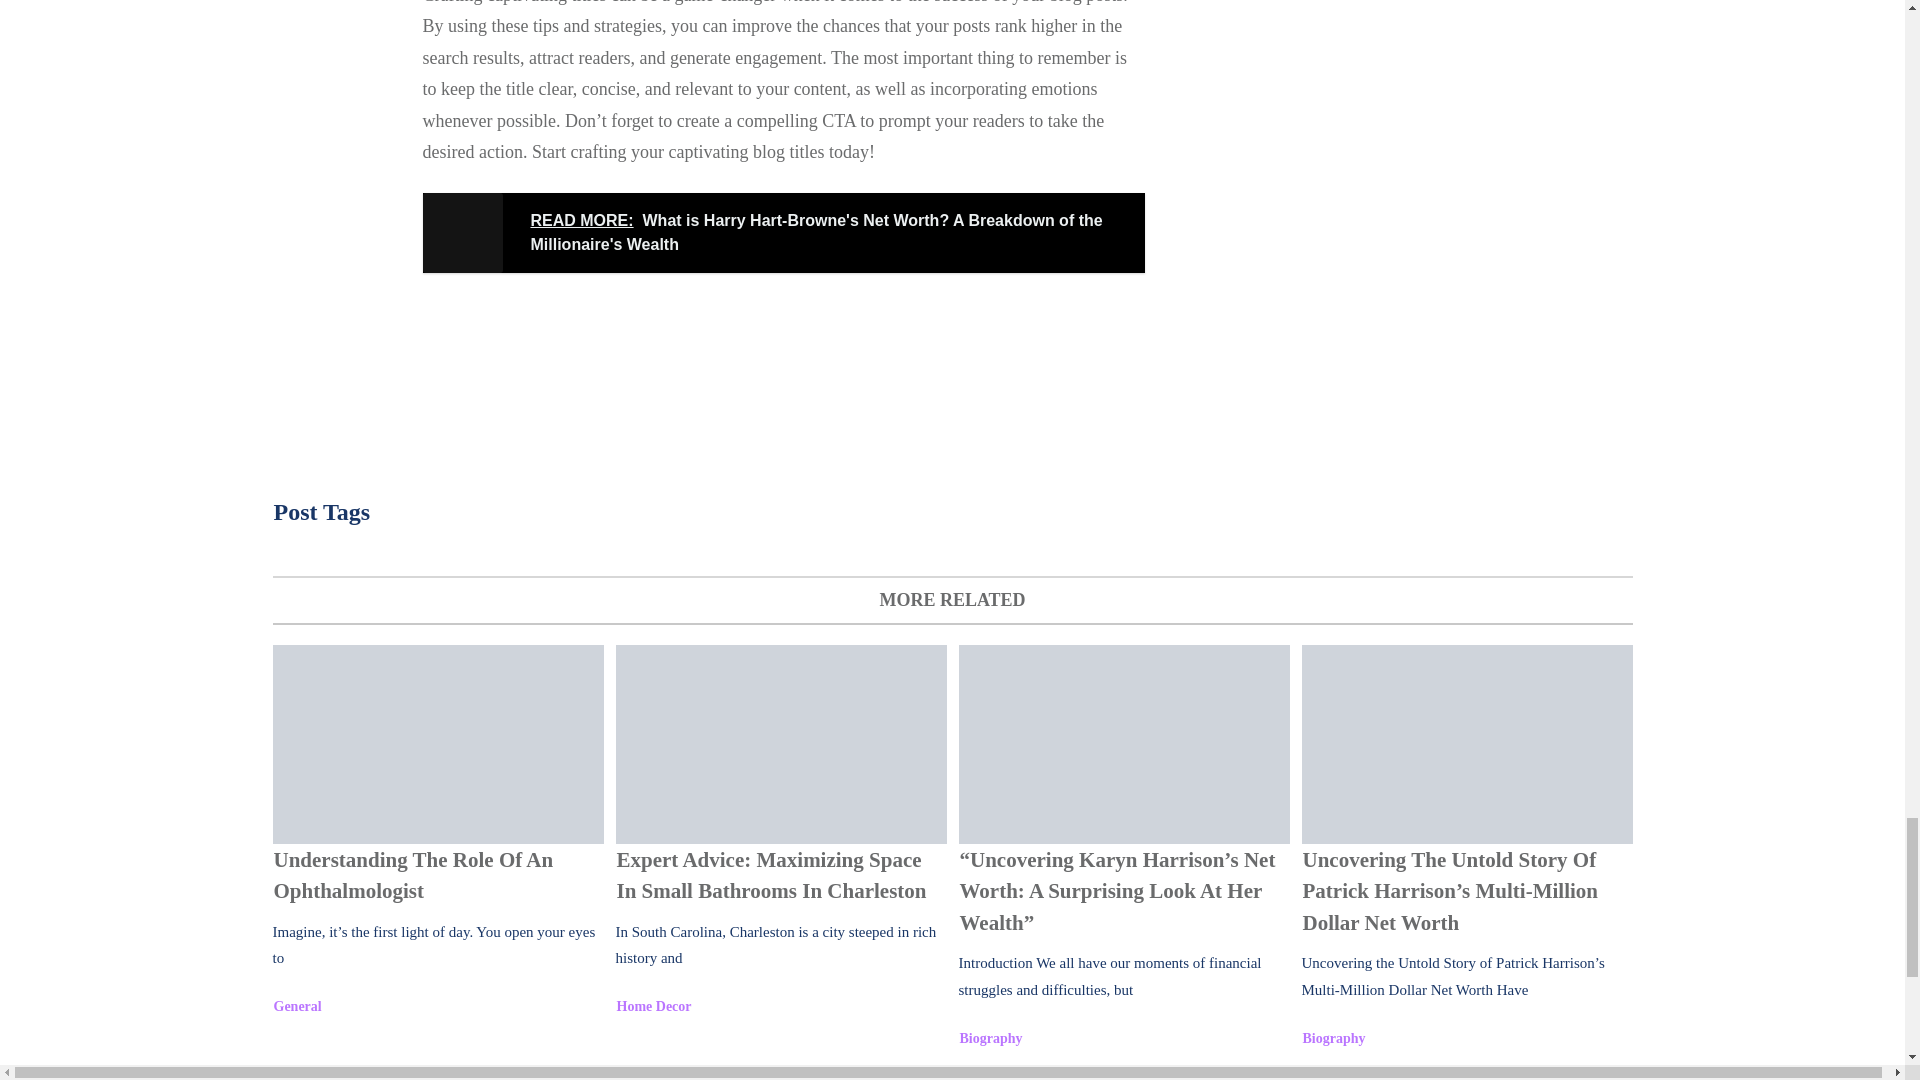  What do you see at coordinates (1333, 1038) in the screenshot?
I see `Biography` at bounding box center [1333, 1038].